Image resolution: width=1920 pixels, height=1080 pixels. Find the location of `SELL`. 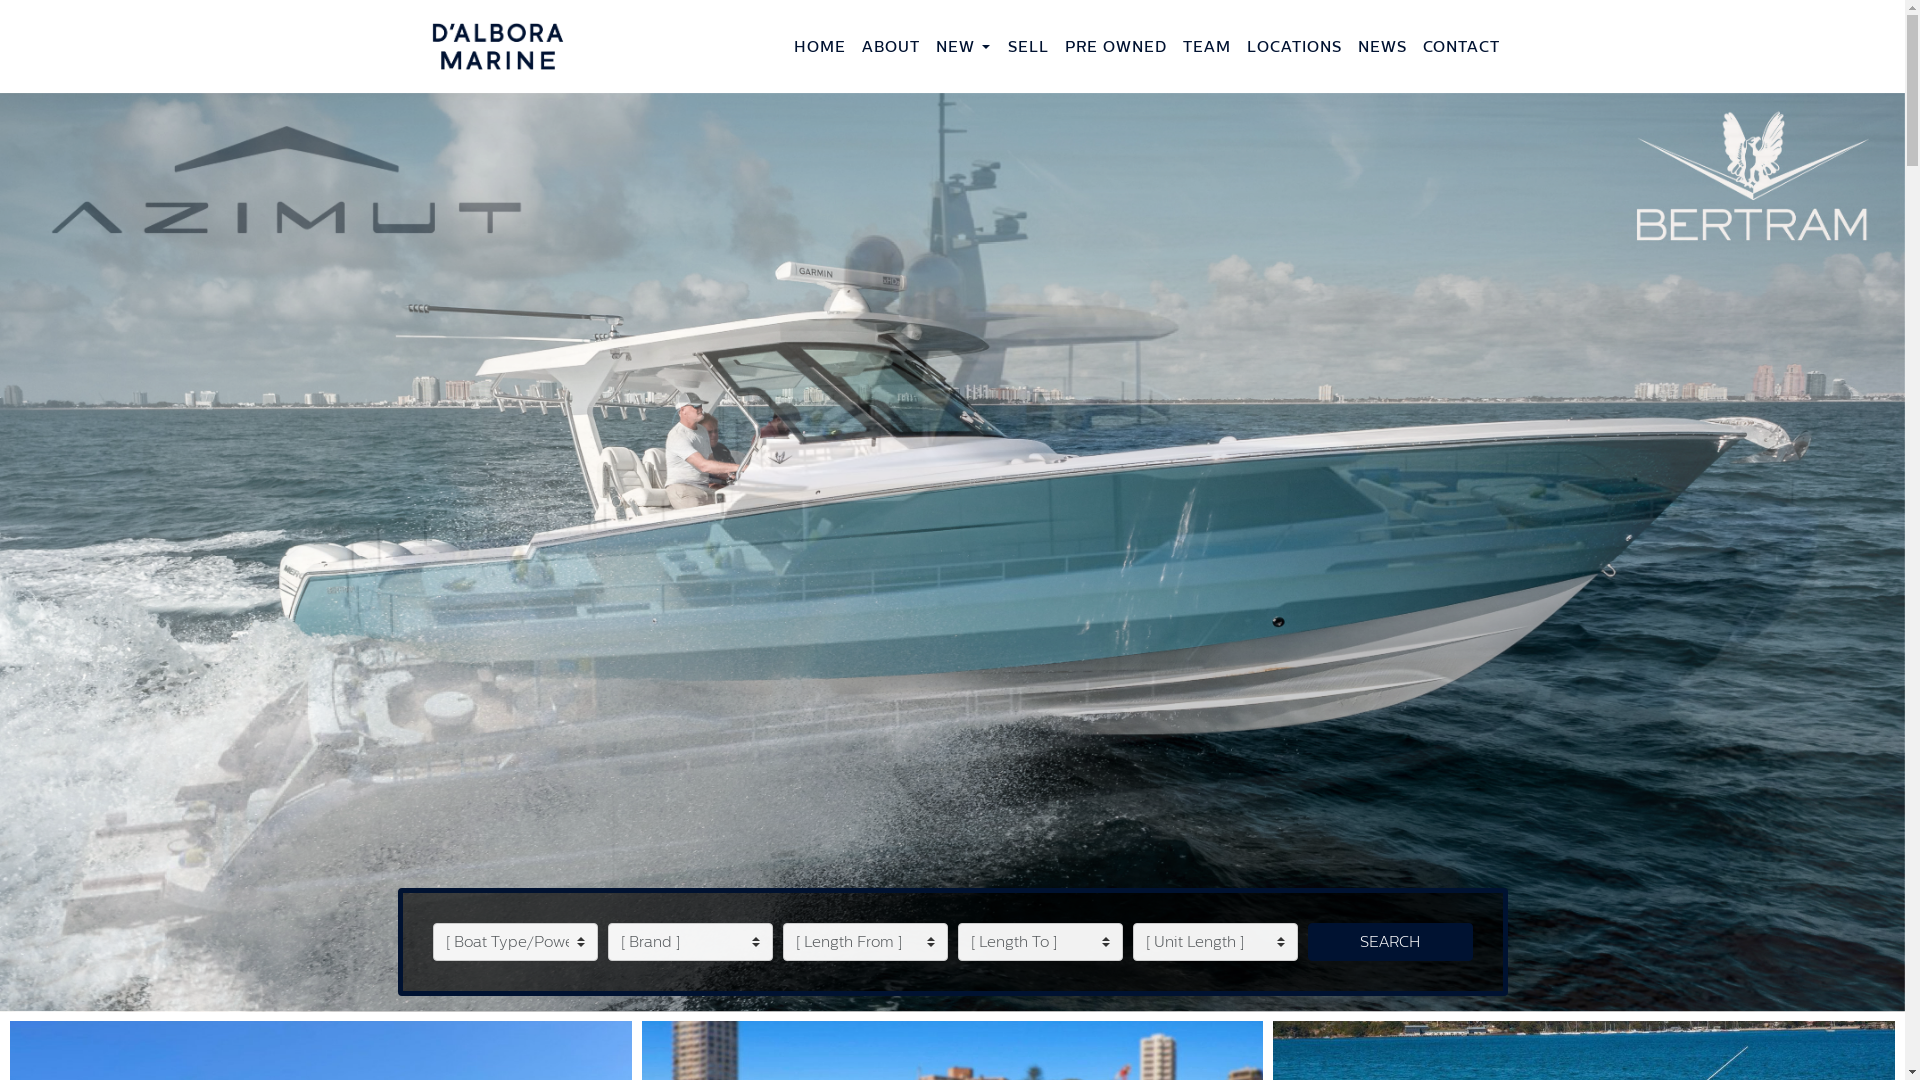

SELL is located at coordinates (1028, 46).